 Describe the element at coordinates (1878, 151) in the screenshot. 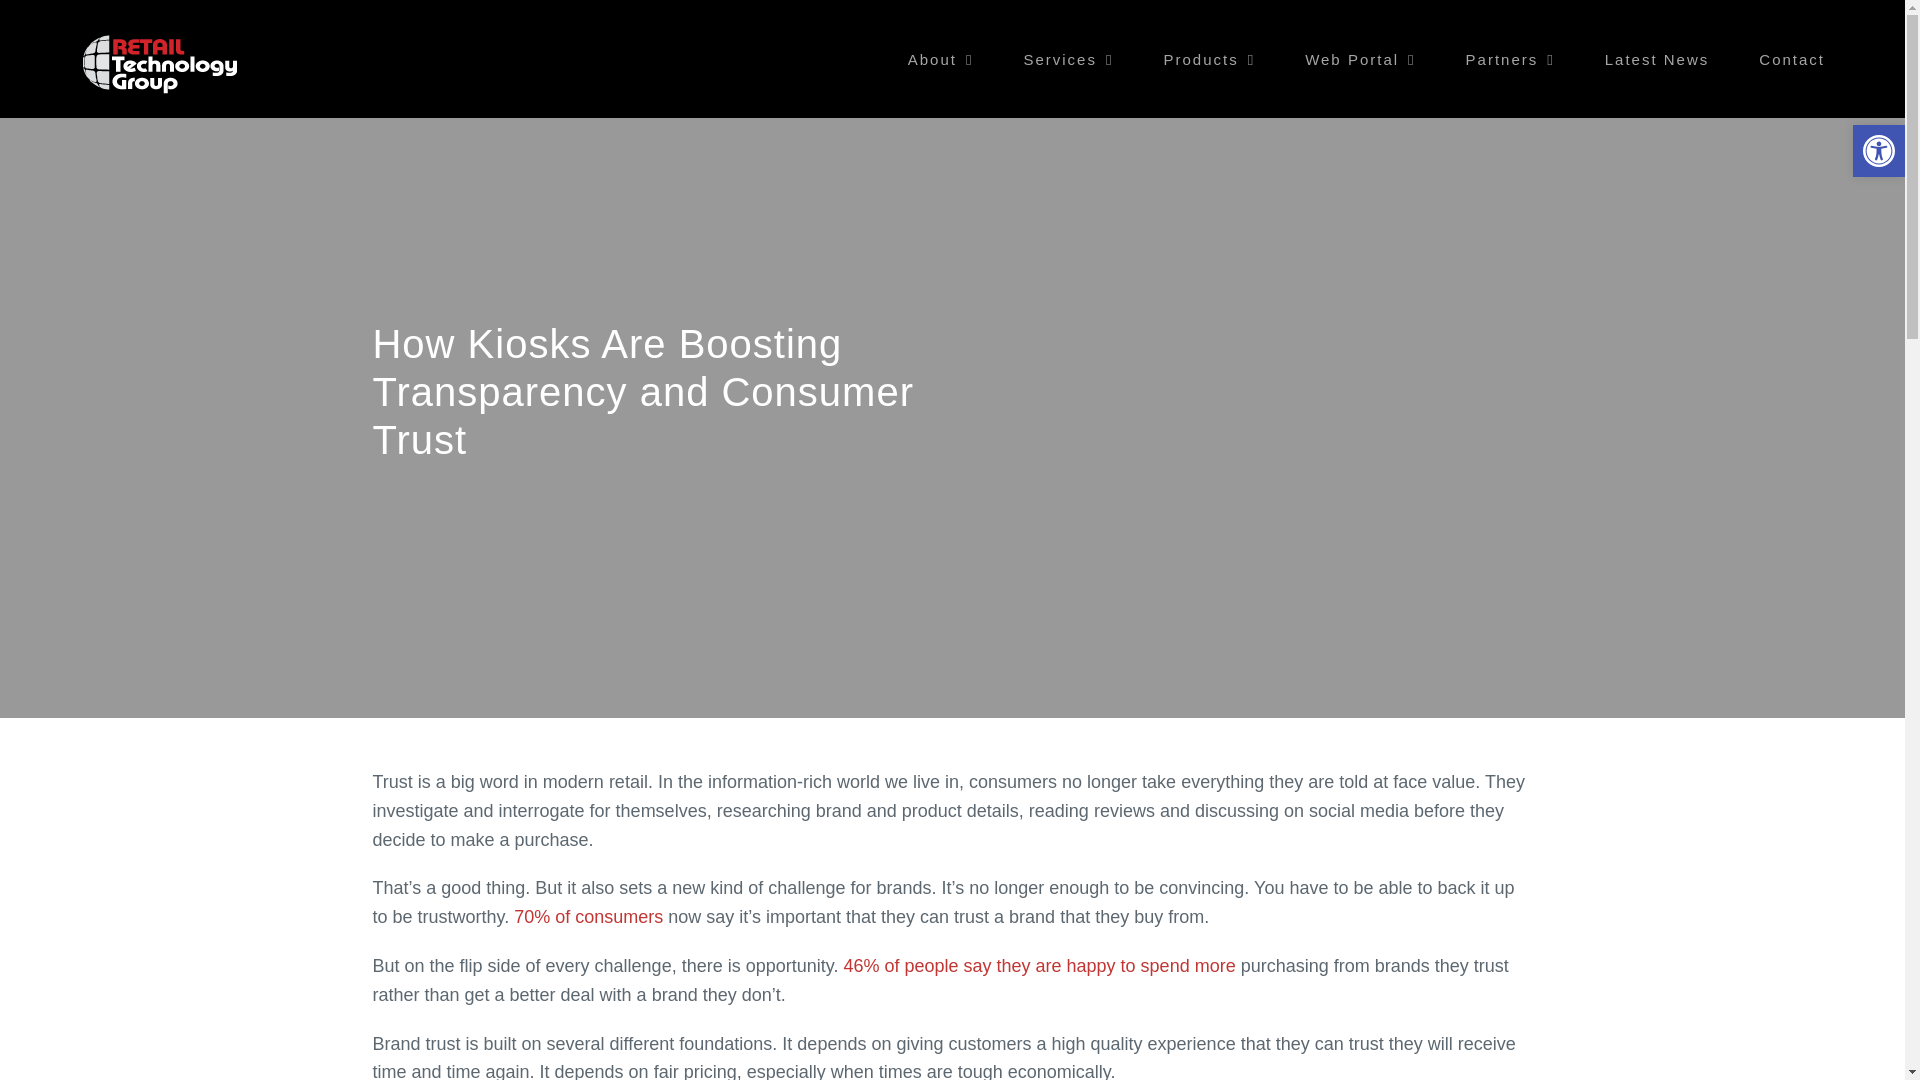

I see `Accessibility Tools` at that location.